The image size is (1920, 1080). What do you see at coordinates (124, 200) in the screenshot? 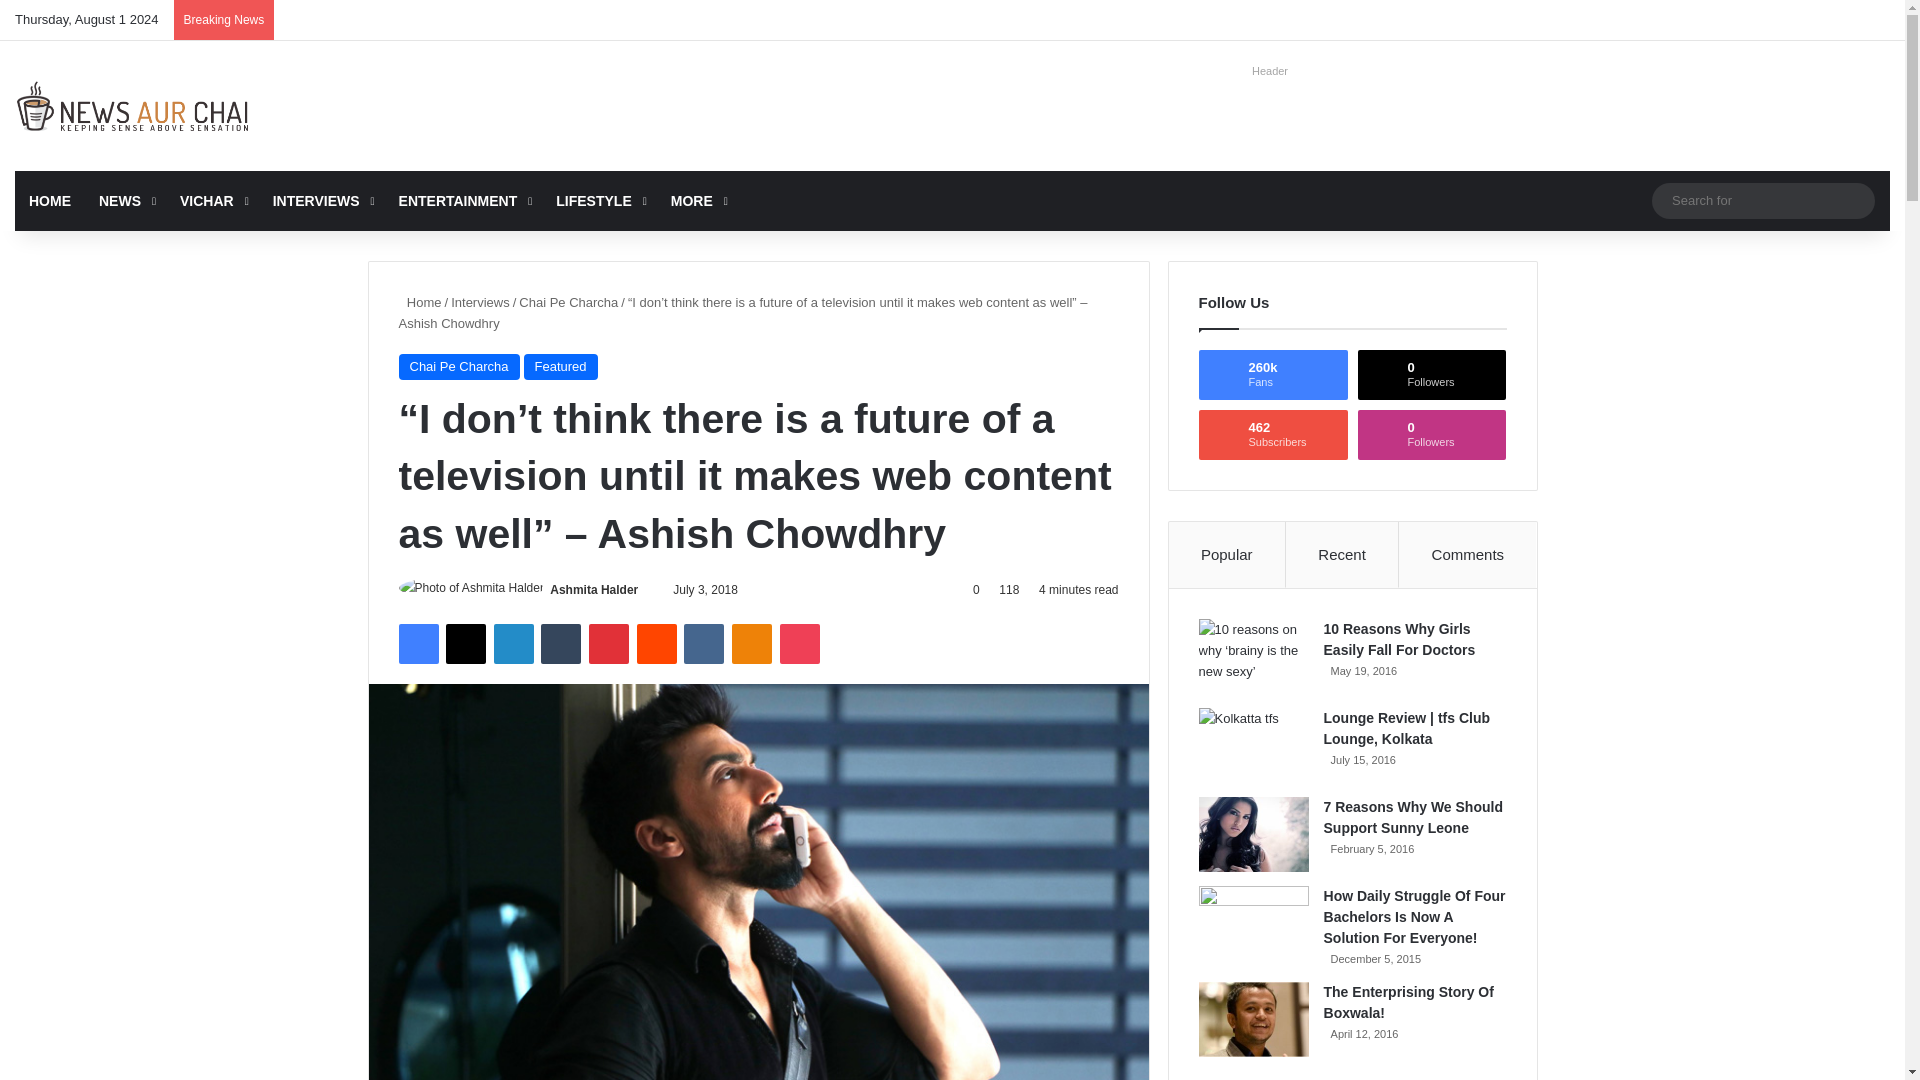
I see `NEWS` at bounding box center [124, 200].